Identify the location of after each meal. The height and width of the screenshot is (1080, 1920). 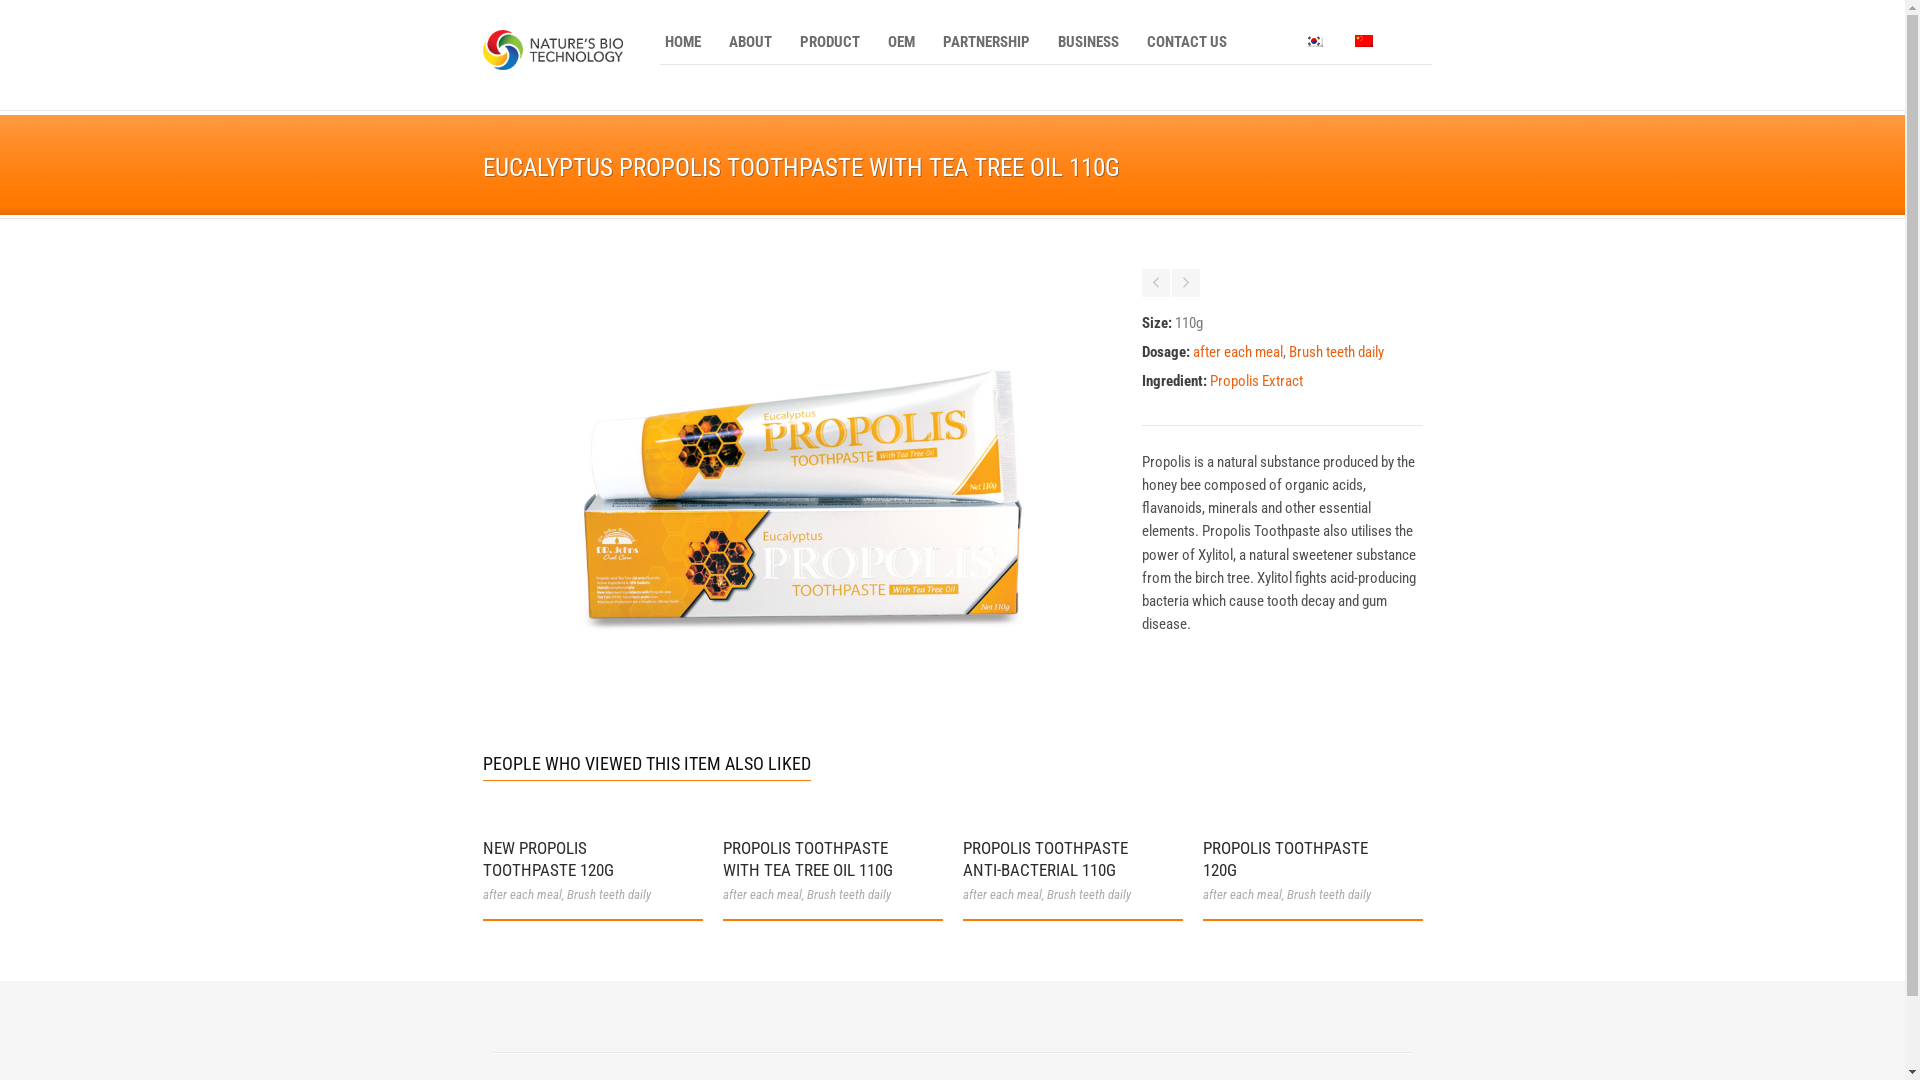
(1238, 352).